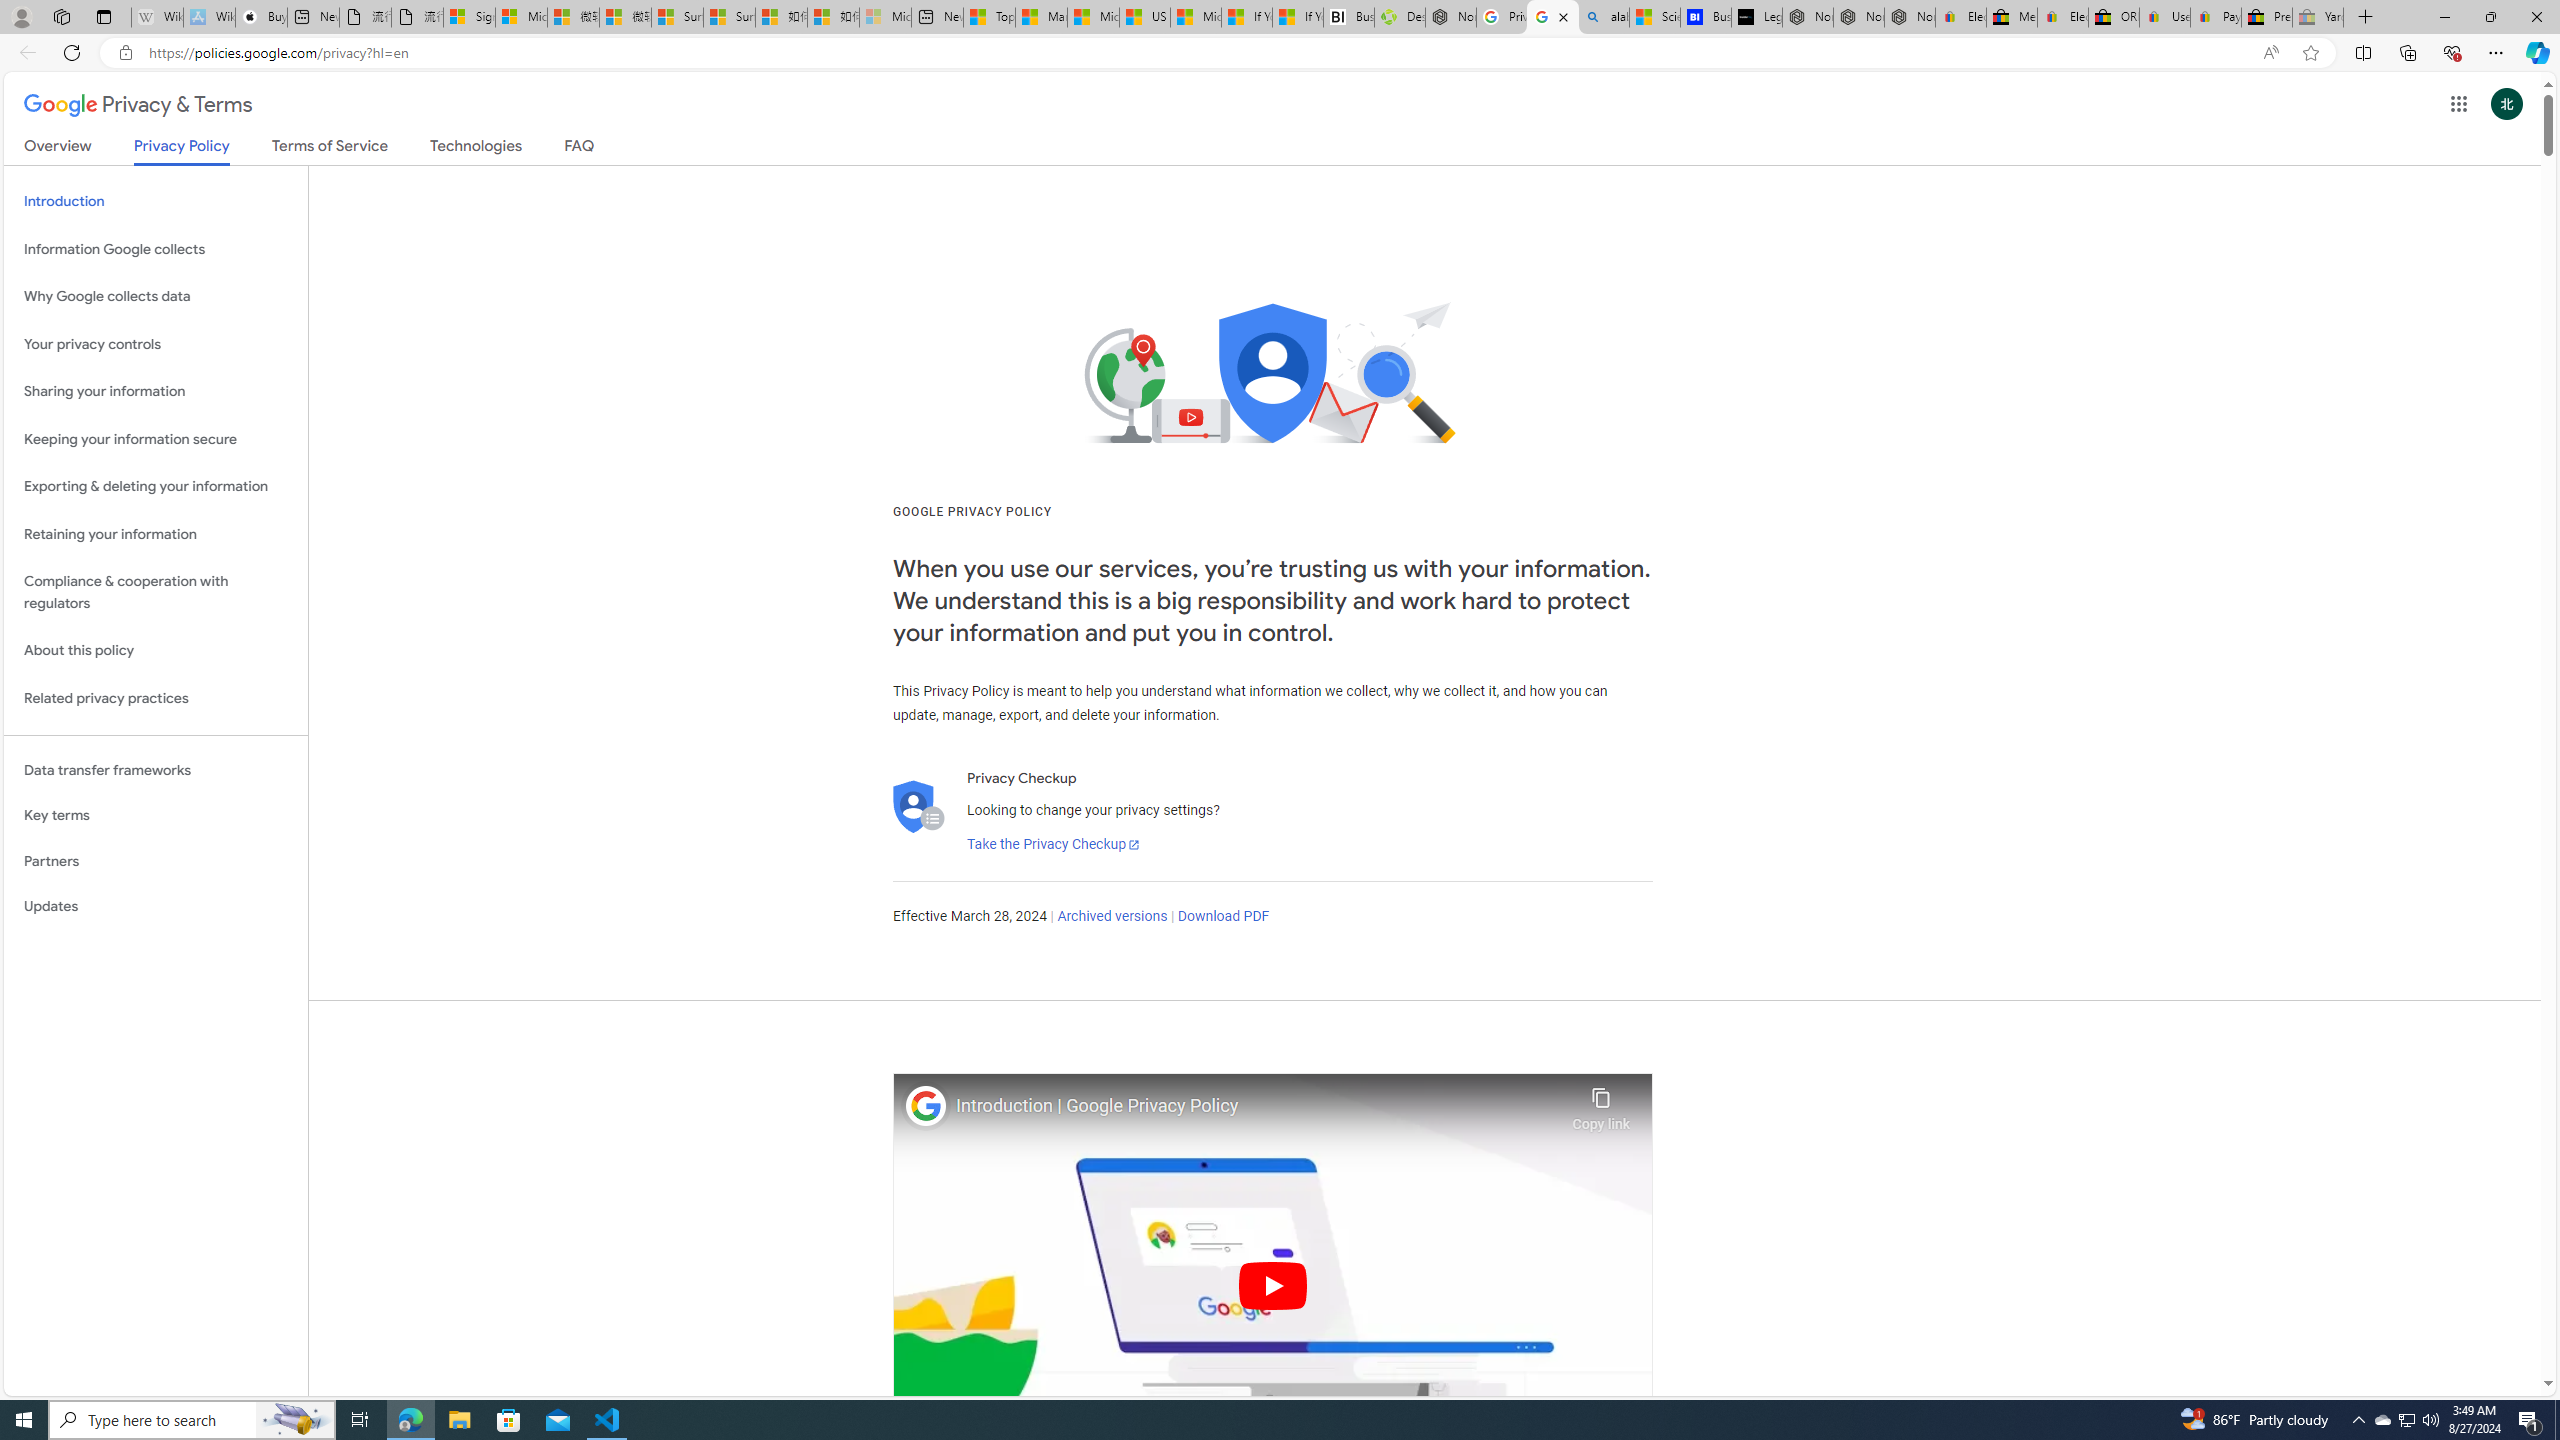 The image size is (2560, 1440). Describe the element at coordinates (156, 592) in the screenshot. I see `Compliance & cooperation with regulators` at that location.